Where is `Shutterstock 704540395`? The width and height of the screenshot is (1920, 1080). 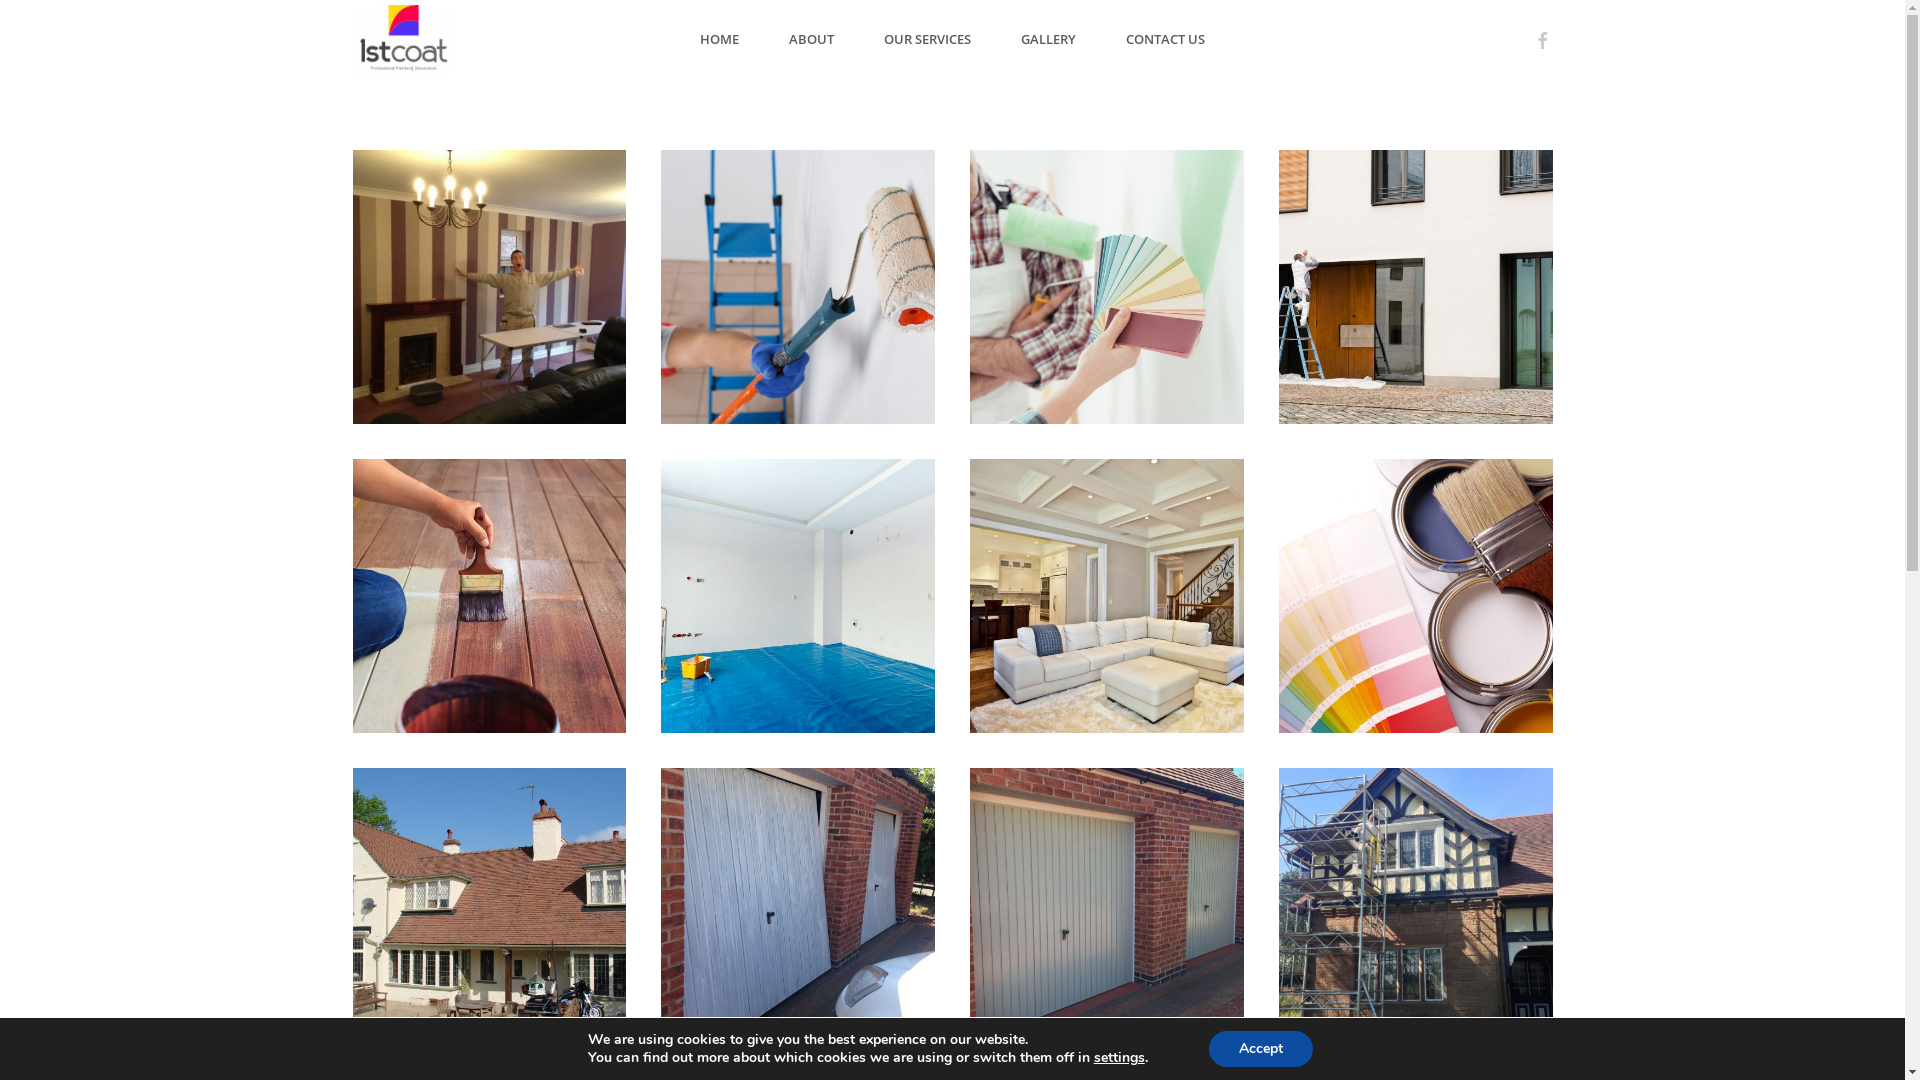 Shutterstock 704540395 is located at coordinates (1107, 287).